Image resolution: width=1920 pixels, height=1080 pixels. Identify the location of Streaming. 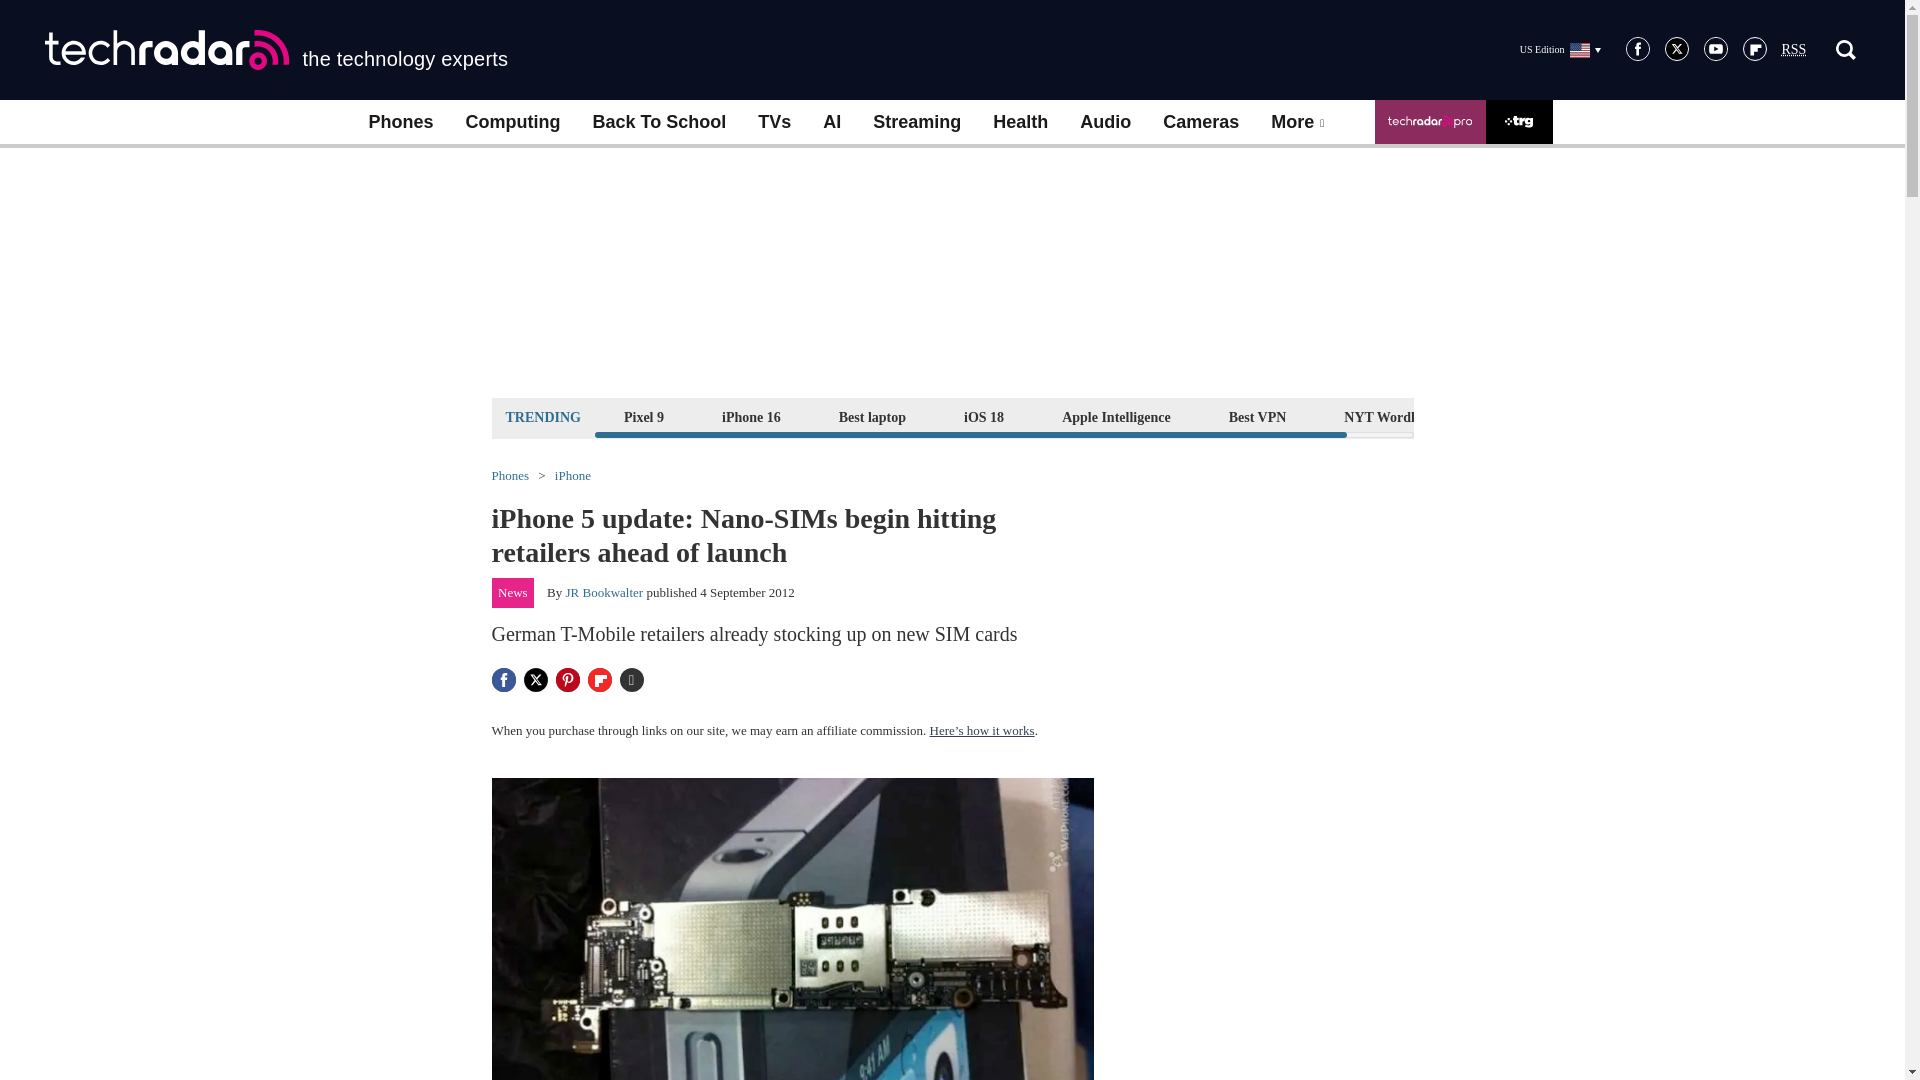
(916, 122).